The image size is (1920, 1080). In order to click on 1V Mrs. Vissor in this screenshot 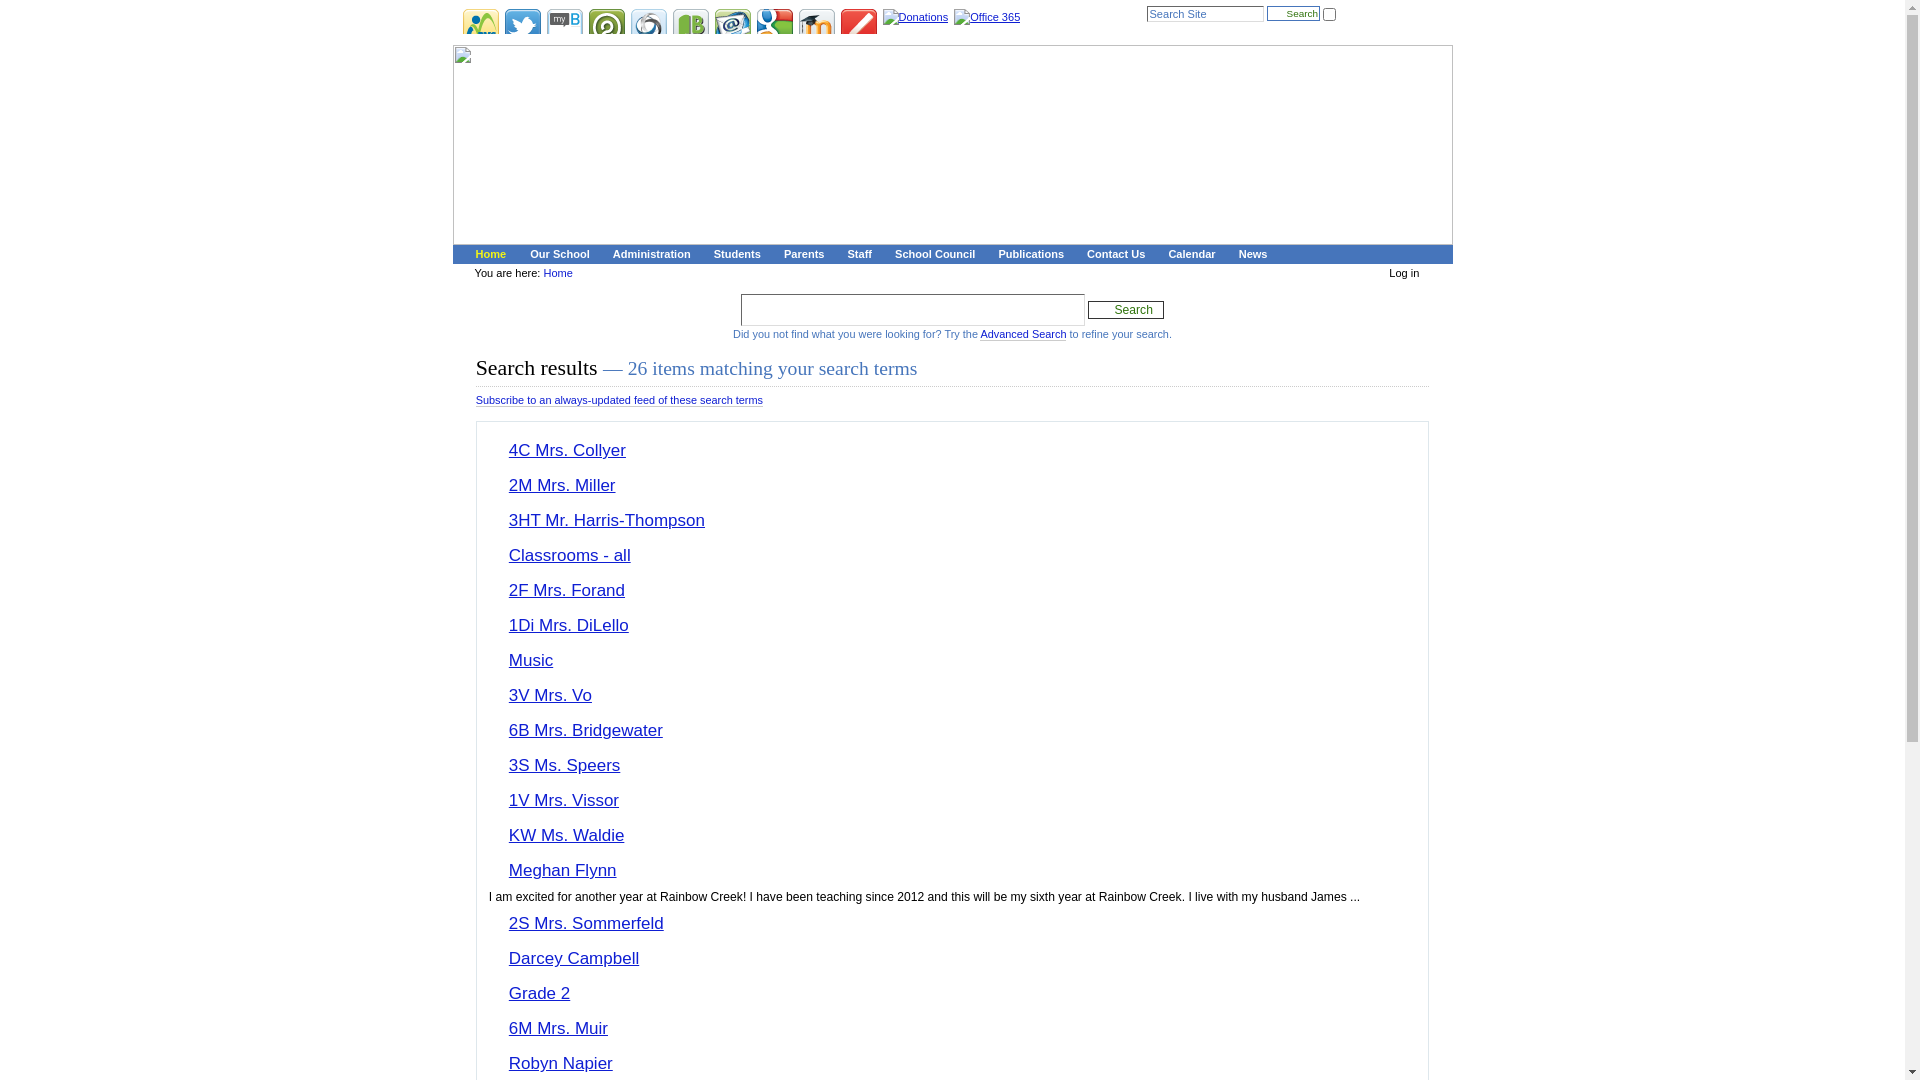, I will do `click(564, 800)`.